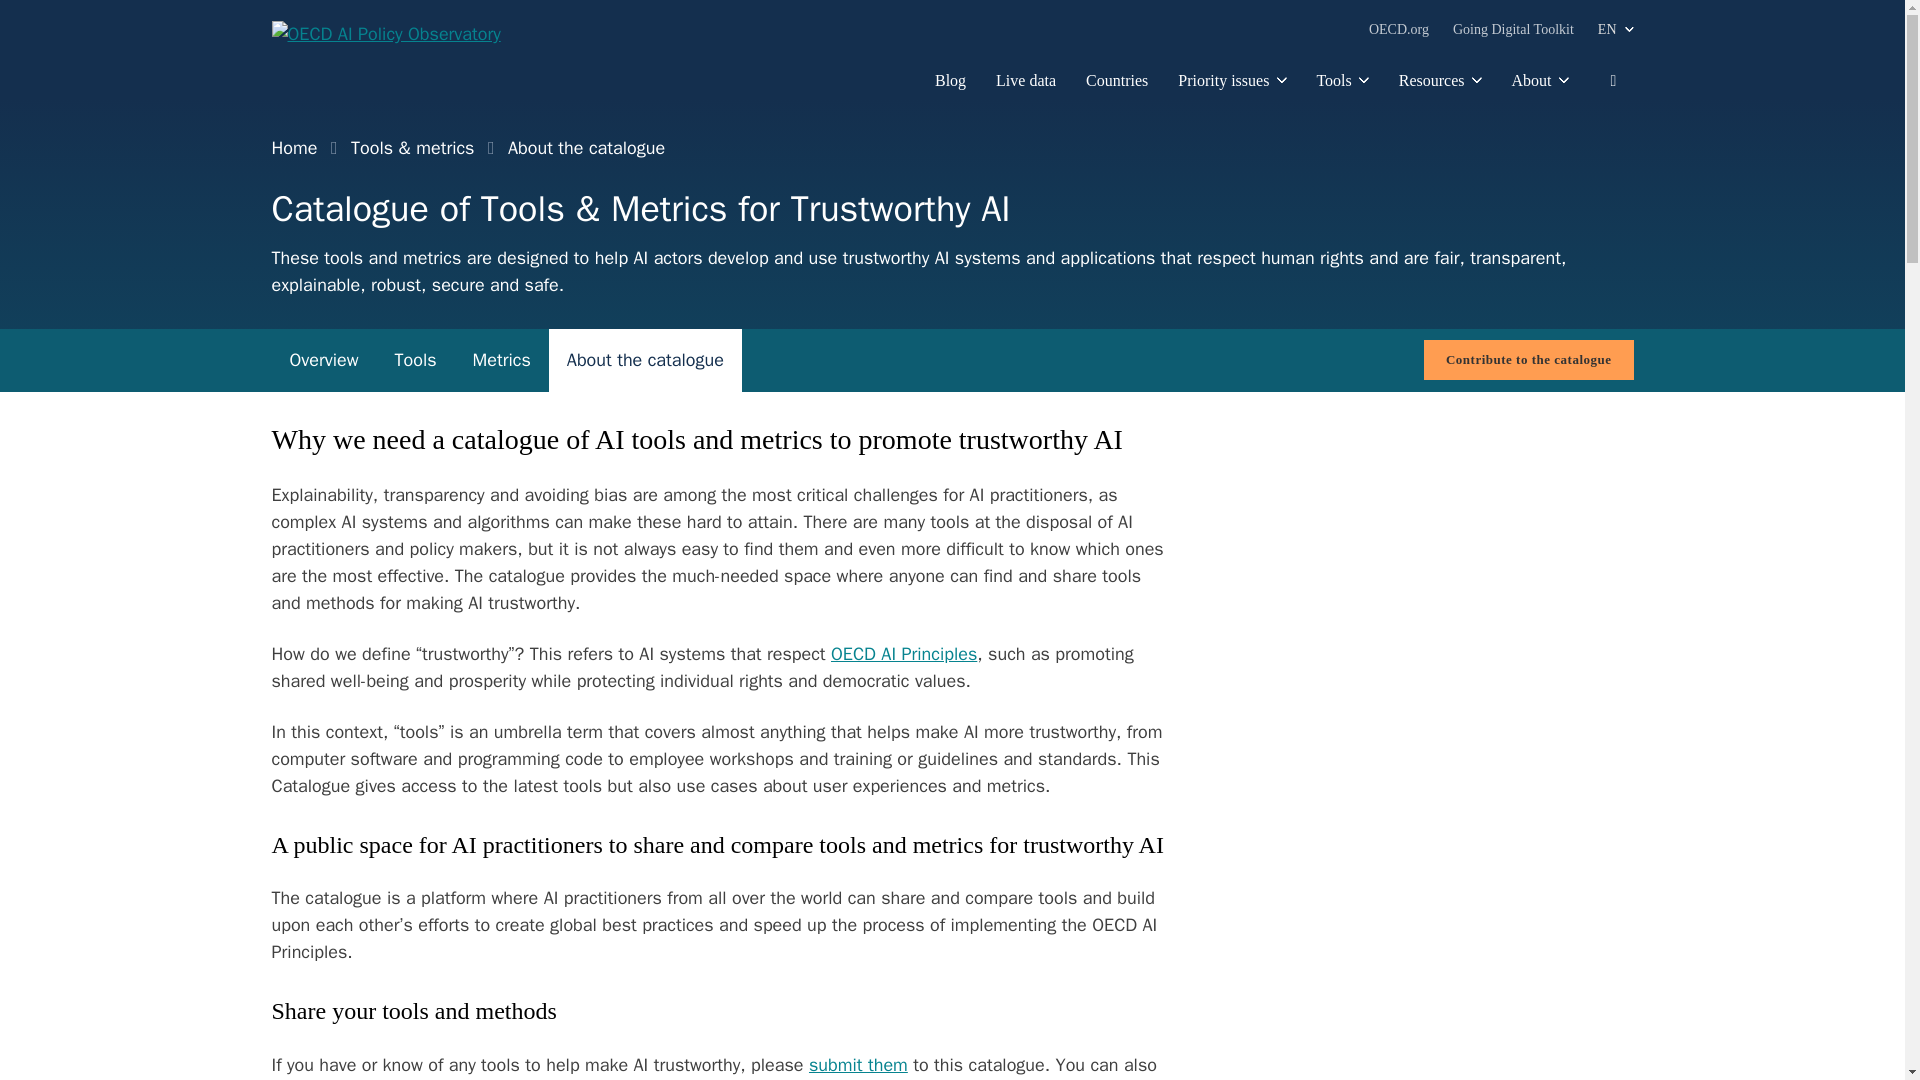  I want to click on Metrics, so click(502, 360).